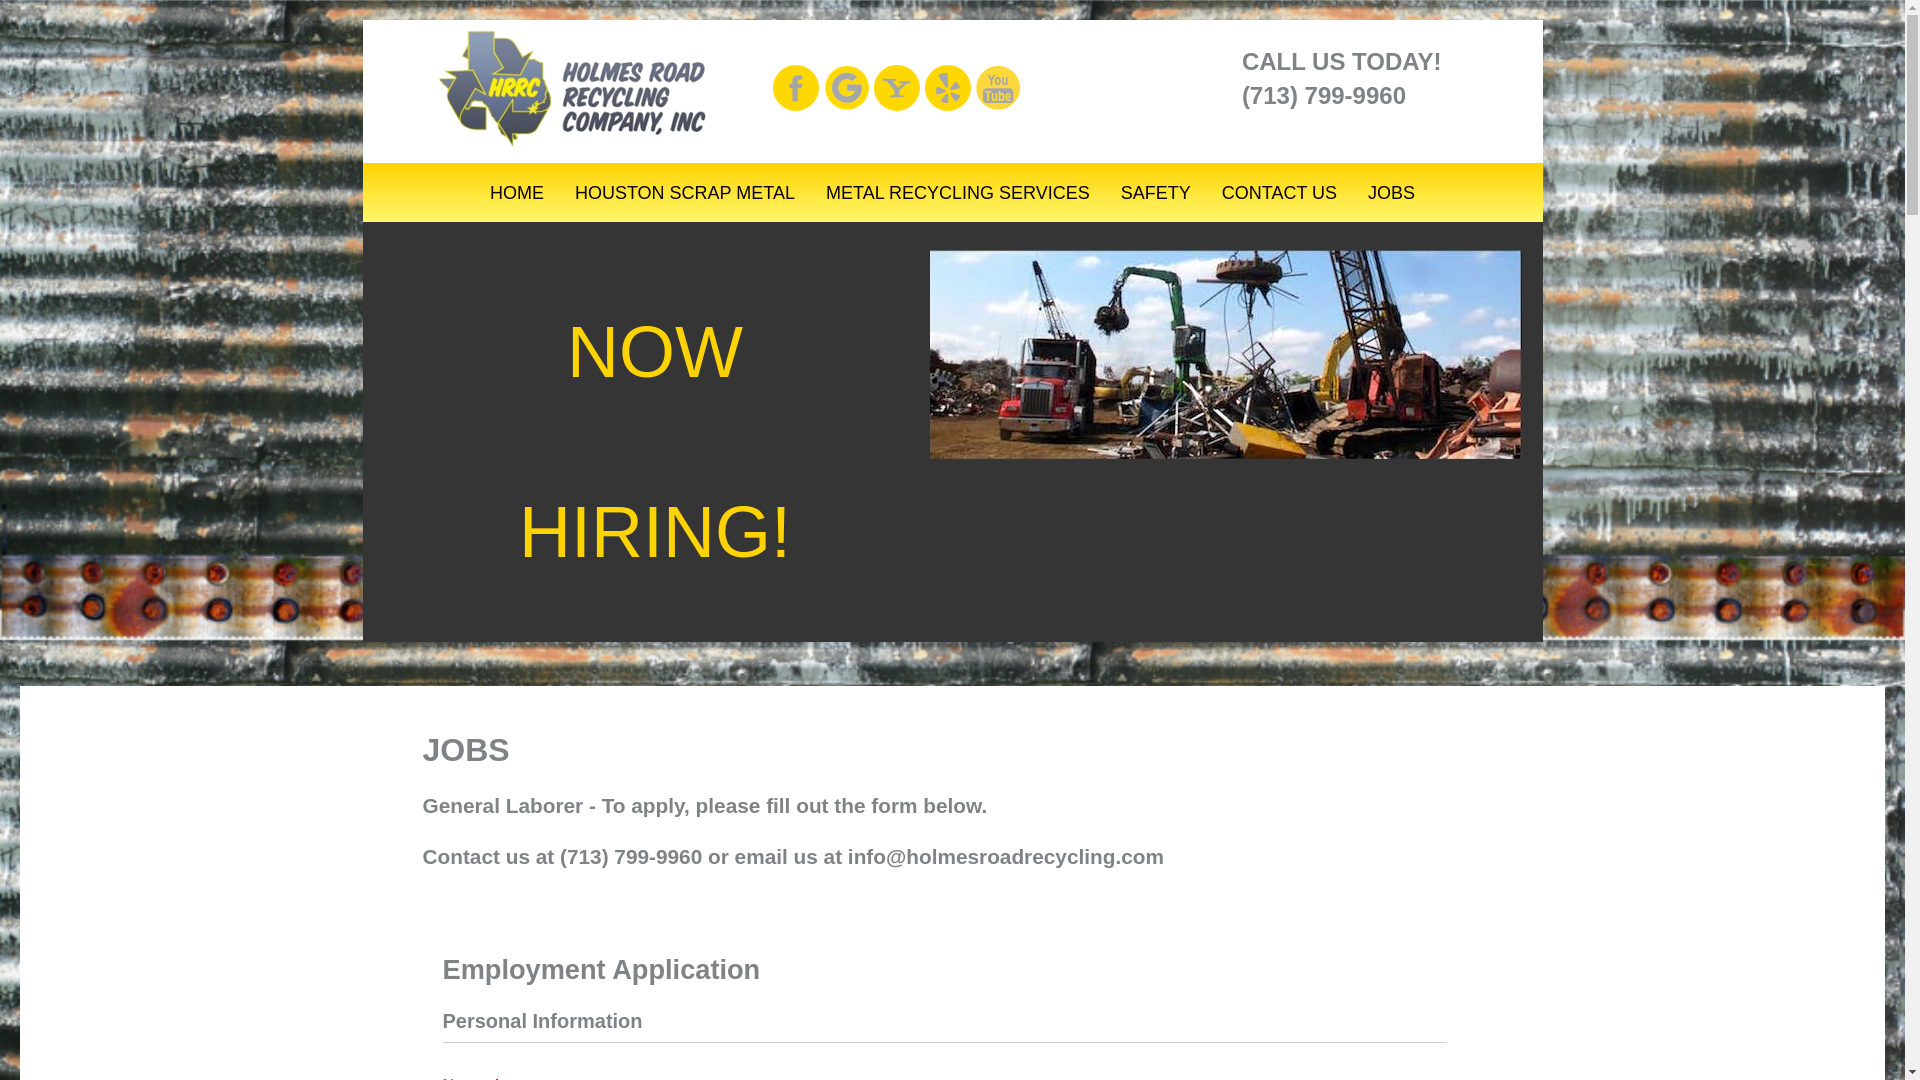  Describe the element at coordinates (685, 192) in the screenshot. I see `HOUSTON SCRAP METAL` at that location.